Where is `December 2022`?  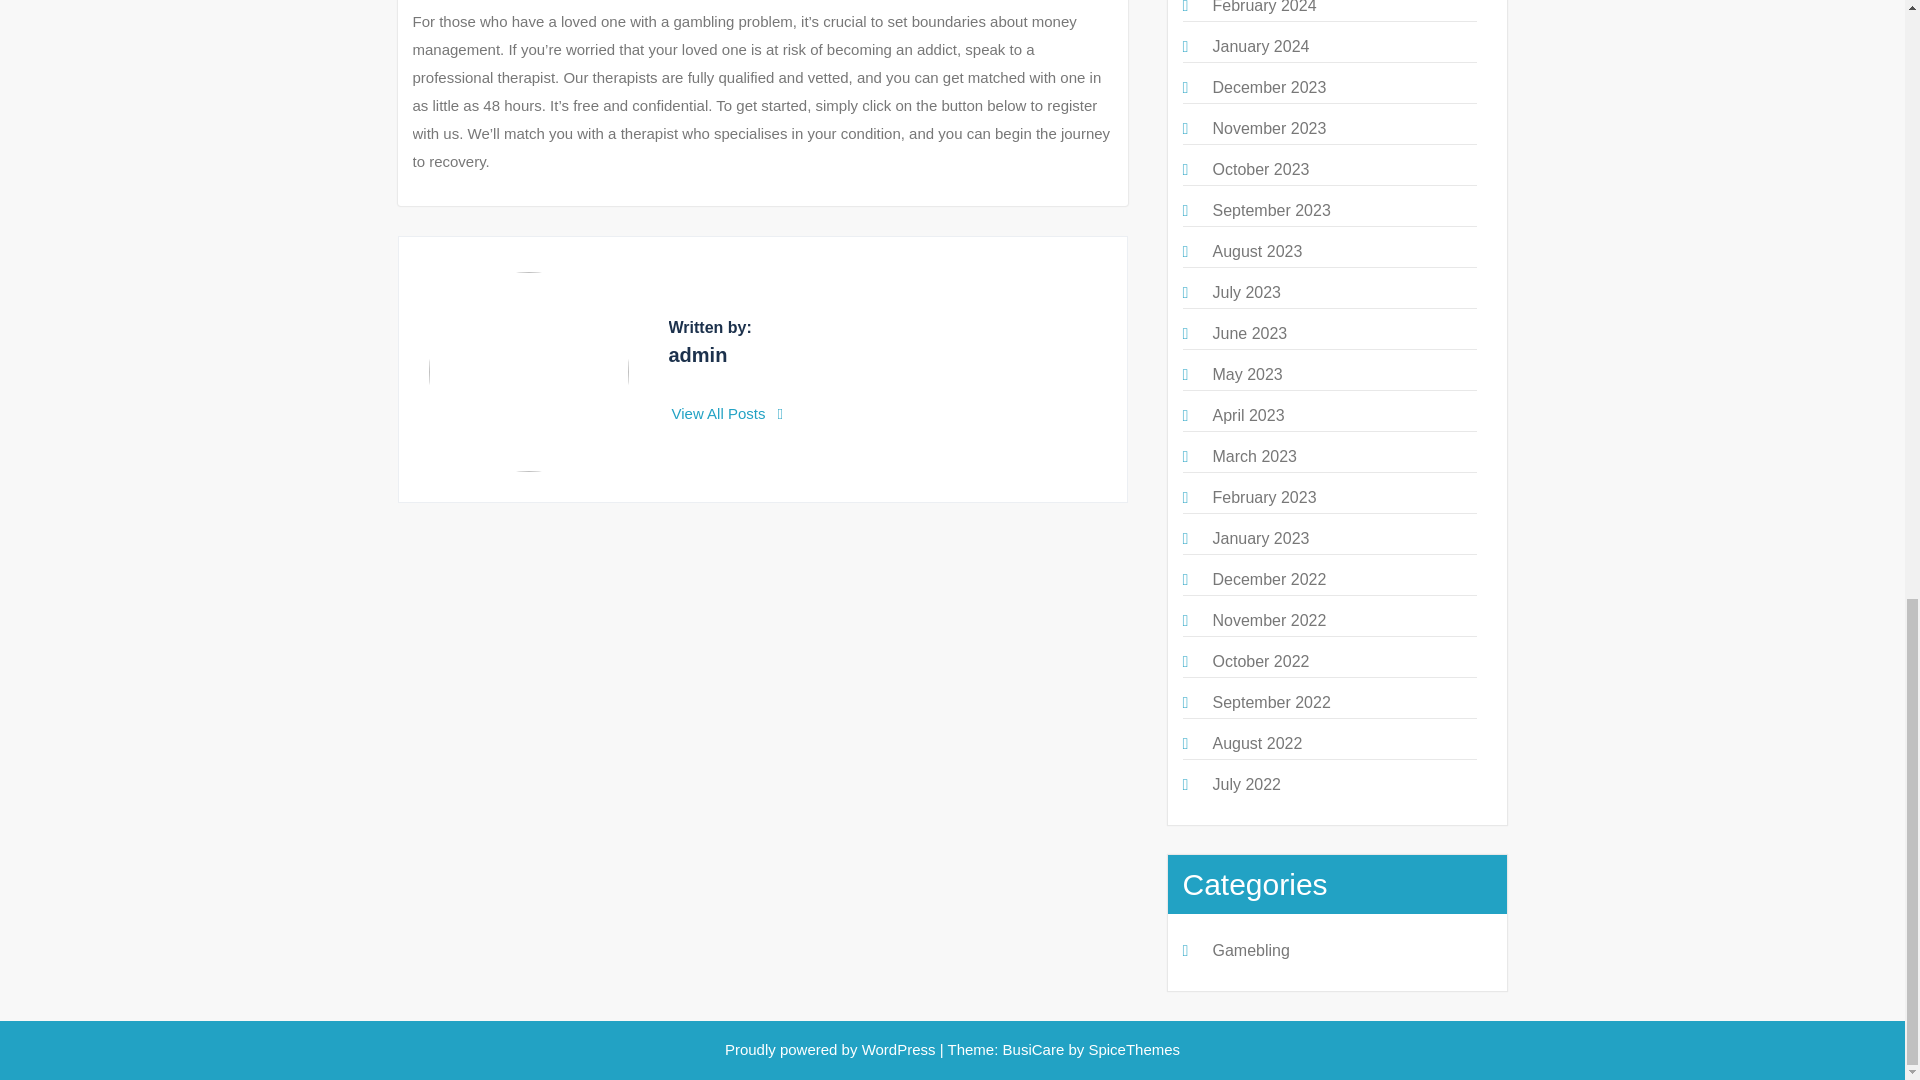
December 2022 is located at coordinates (1268, 579).